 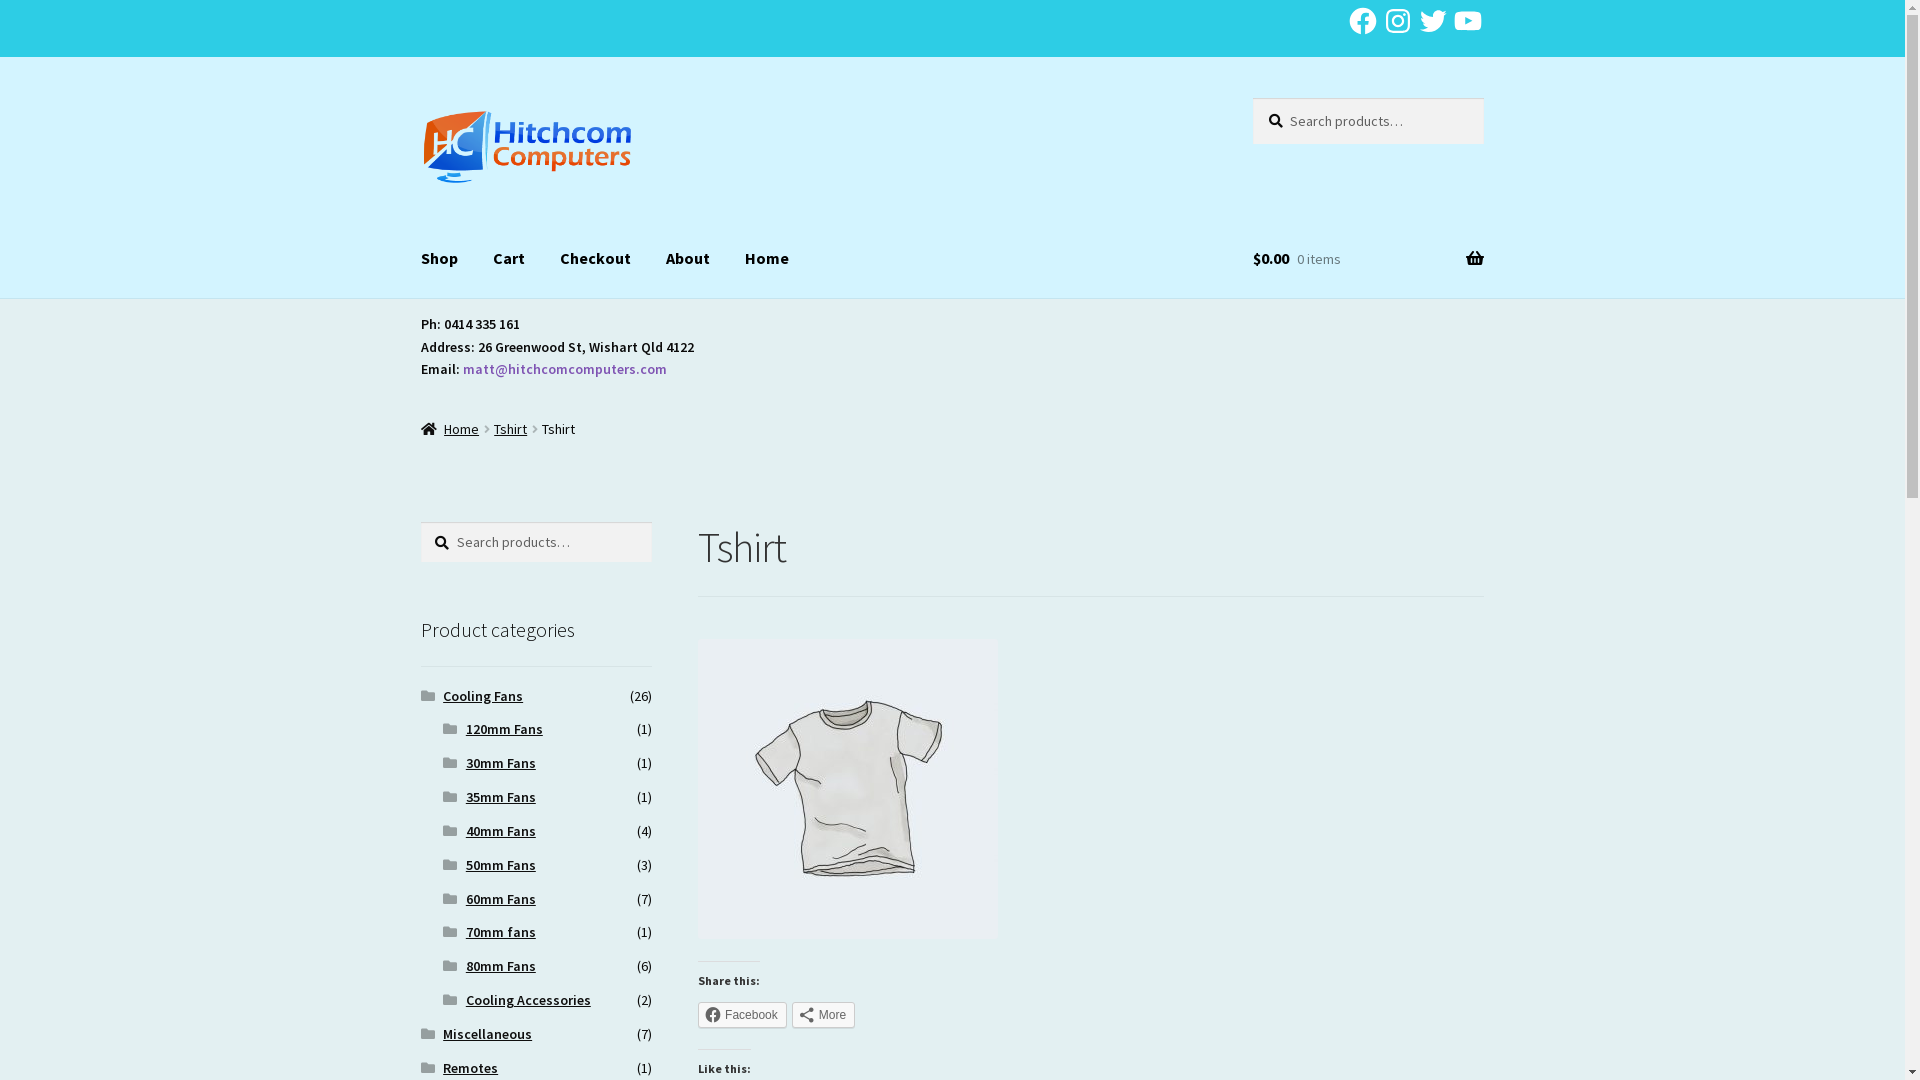 I want to click on 60mm Fans, so click(x=501, y=899).